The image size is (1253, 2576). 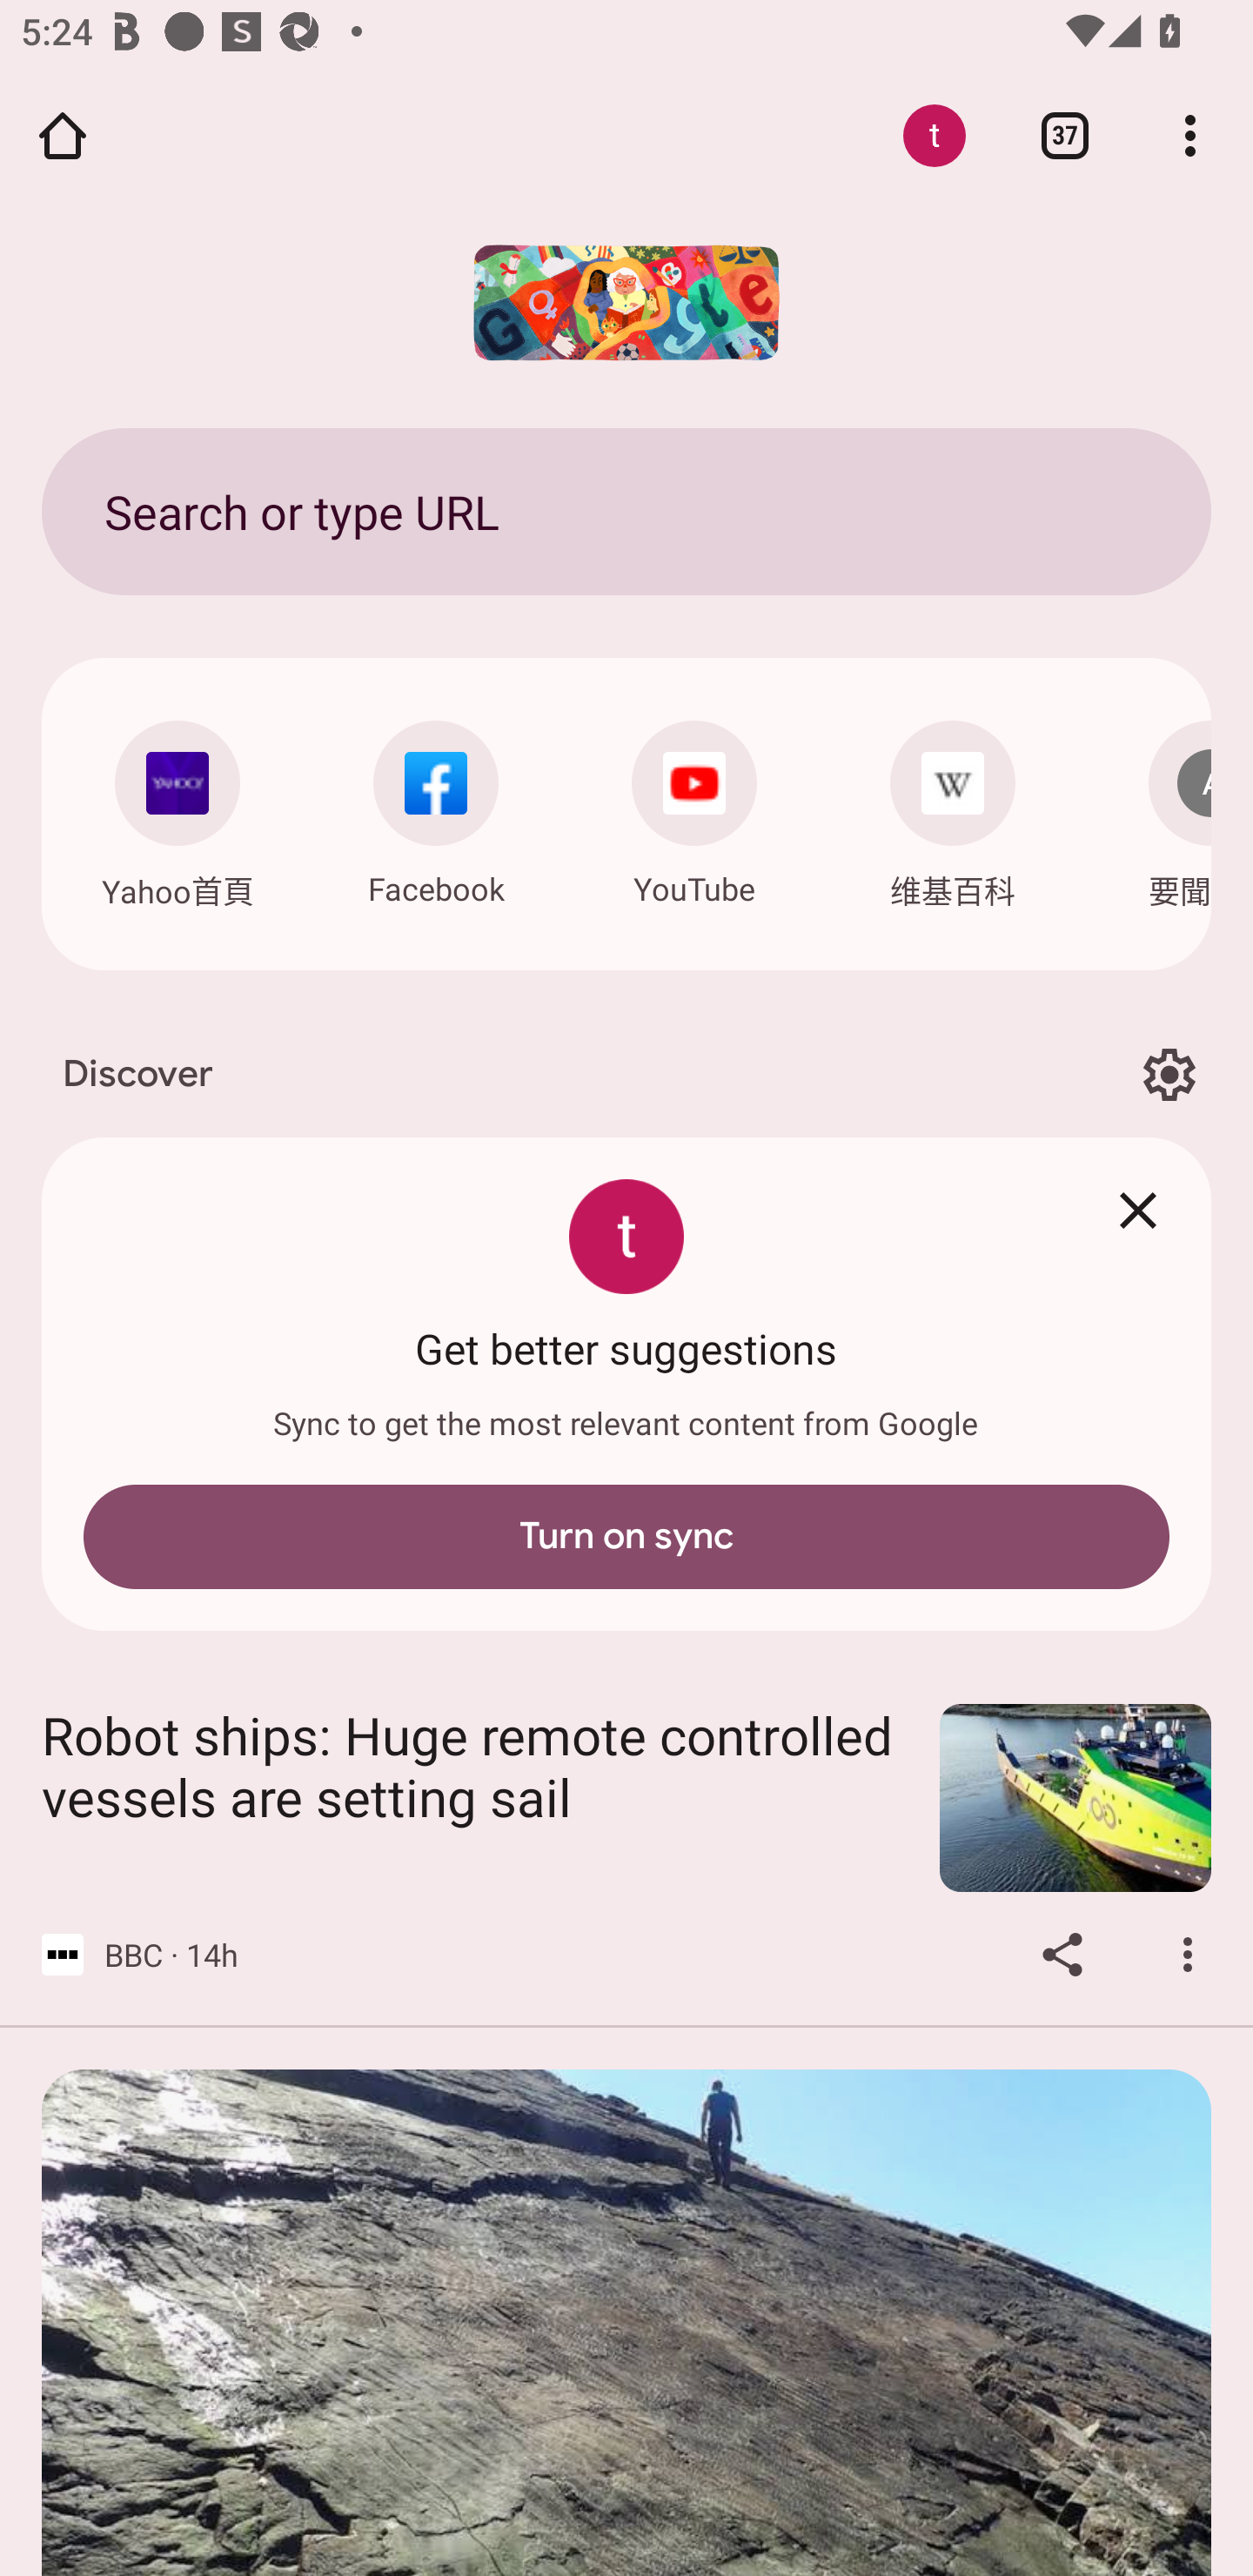 I want to click on Navigate: Facebook: m.facebook.com Facebook, so click(x=435, y=806).